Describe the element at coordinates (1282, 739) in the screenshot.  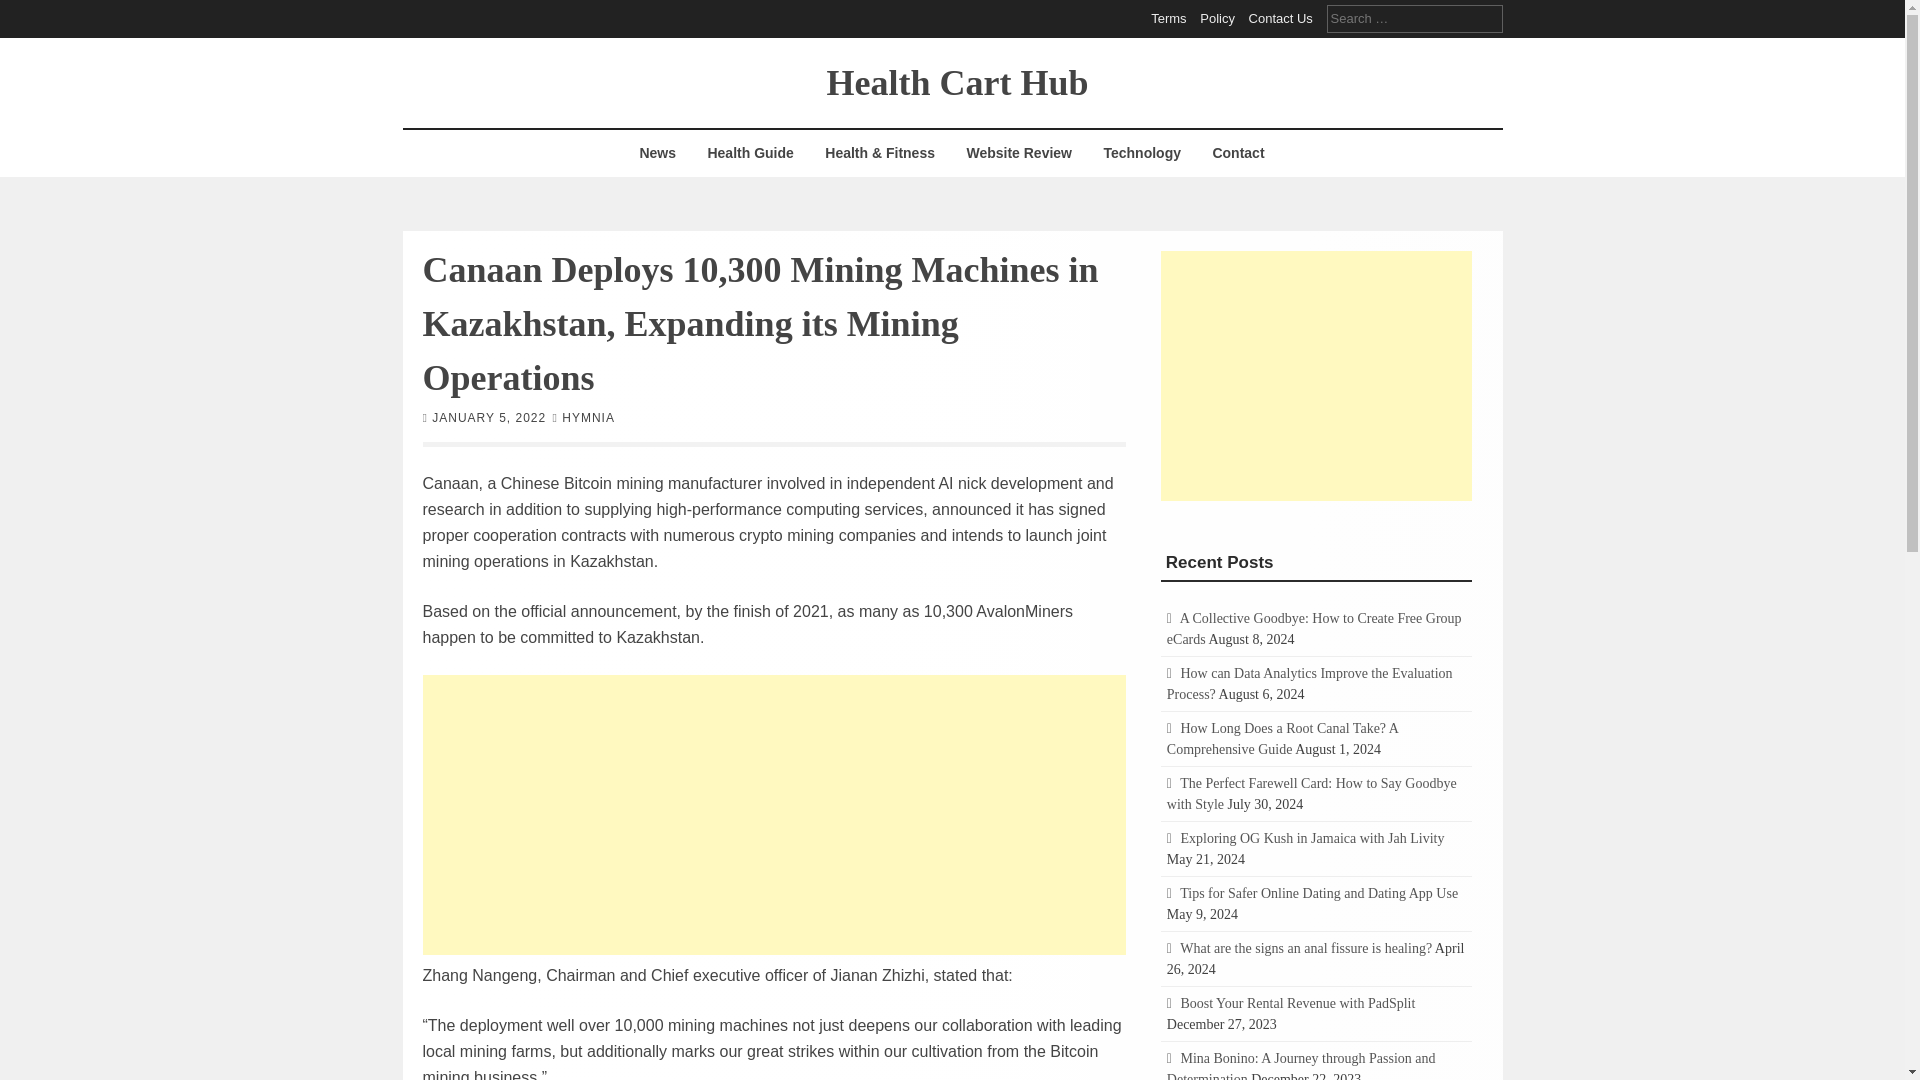
I see `How Long Does a Root Canal Take? A Comprehensive Guide` at that location.